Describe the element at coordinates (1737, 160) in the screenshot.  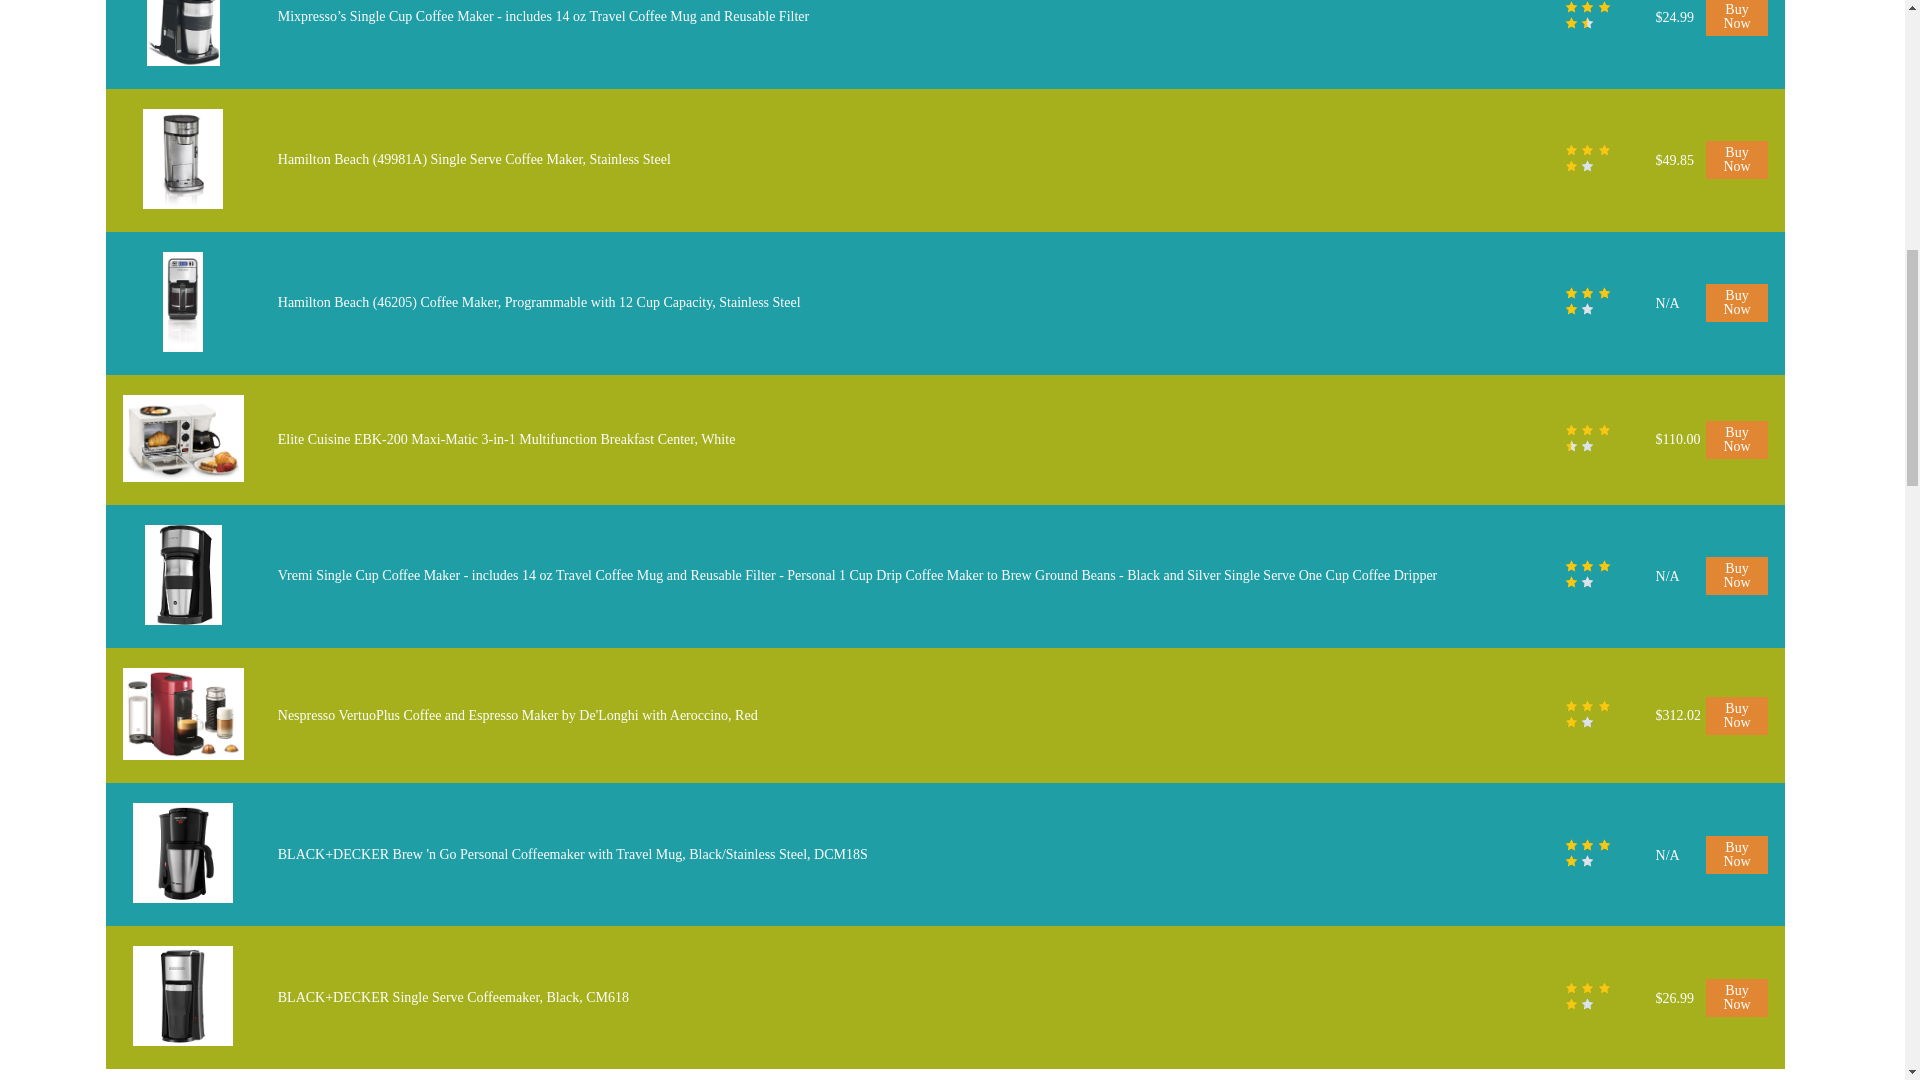
I see `Buy Now` at that location.